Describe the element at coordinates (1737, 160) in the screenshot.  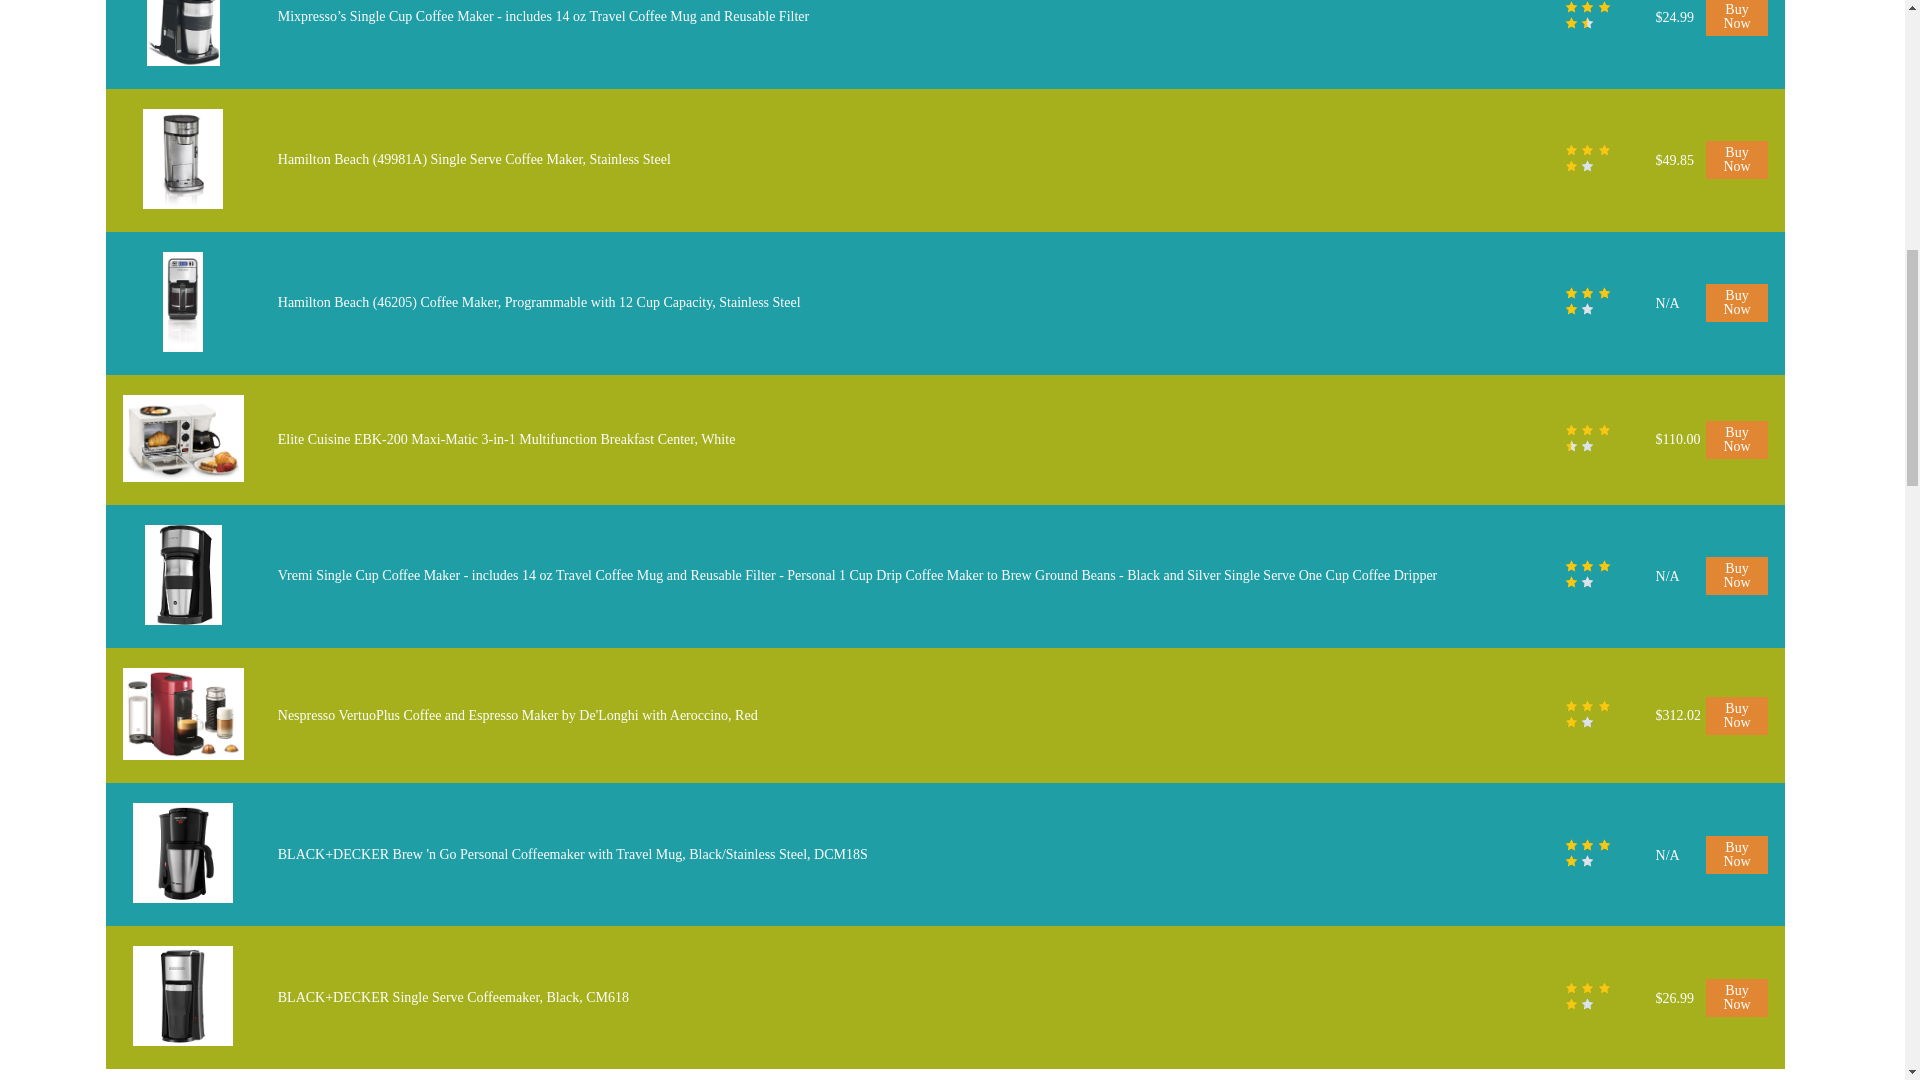
I see `Buy Now` at that location.